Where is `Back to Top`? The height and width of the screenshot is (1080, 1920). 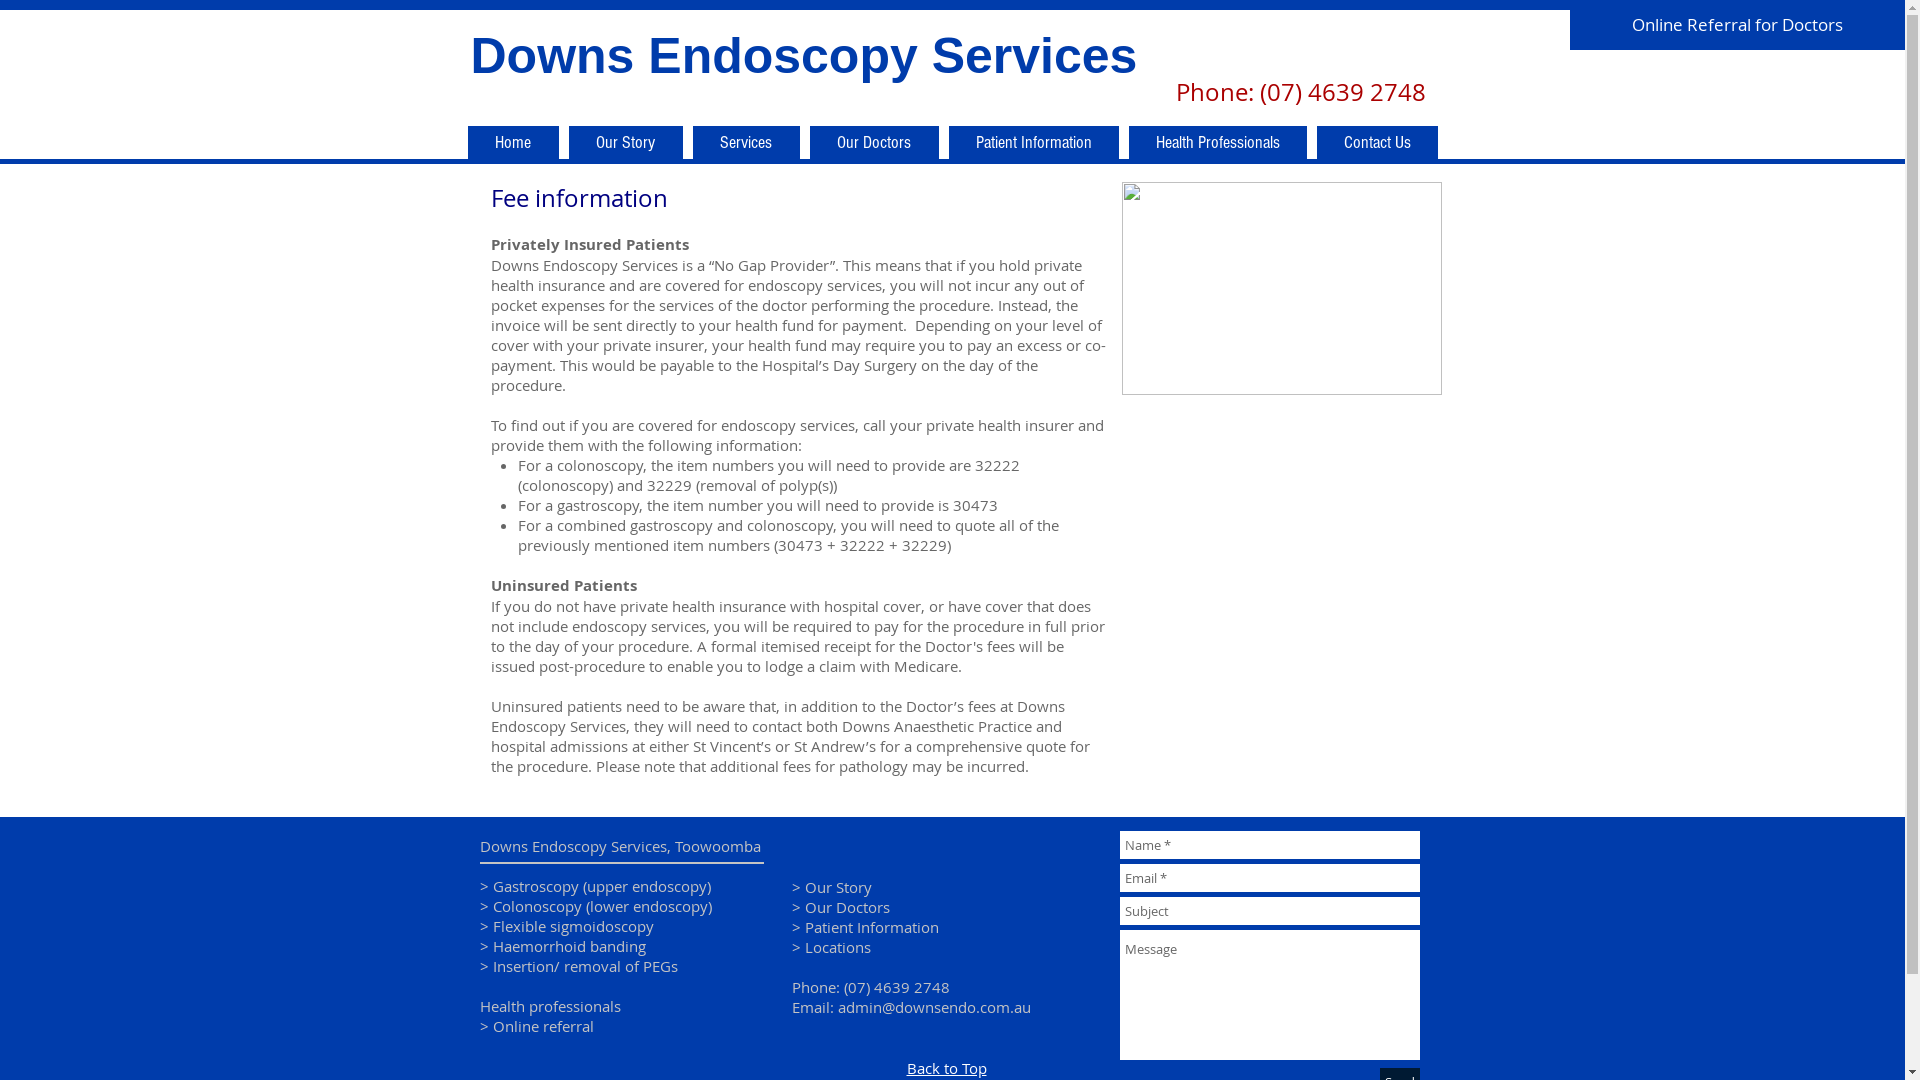
Back to Top is located at coordinates (946, 1068).